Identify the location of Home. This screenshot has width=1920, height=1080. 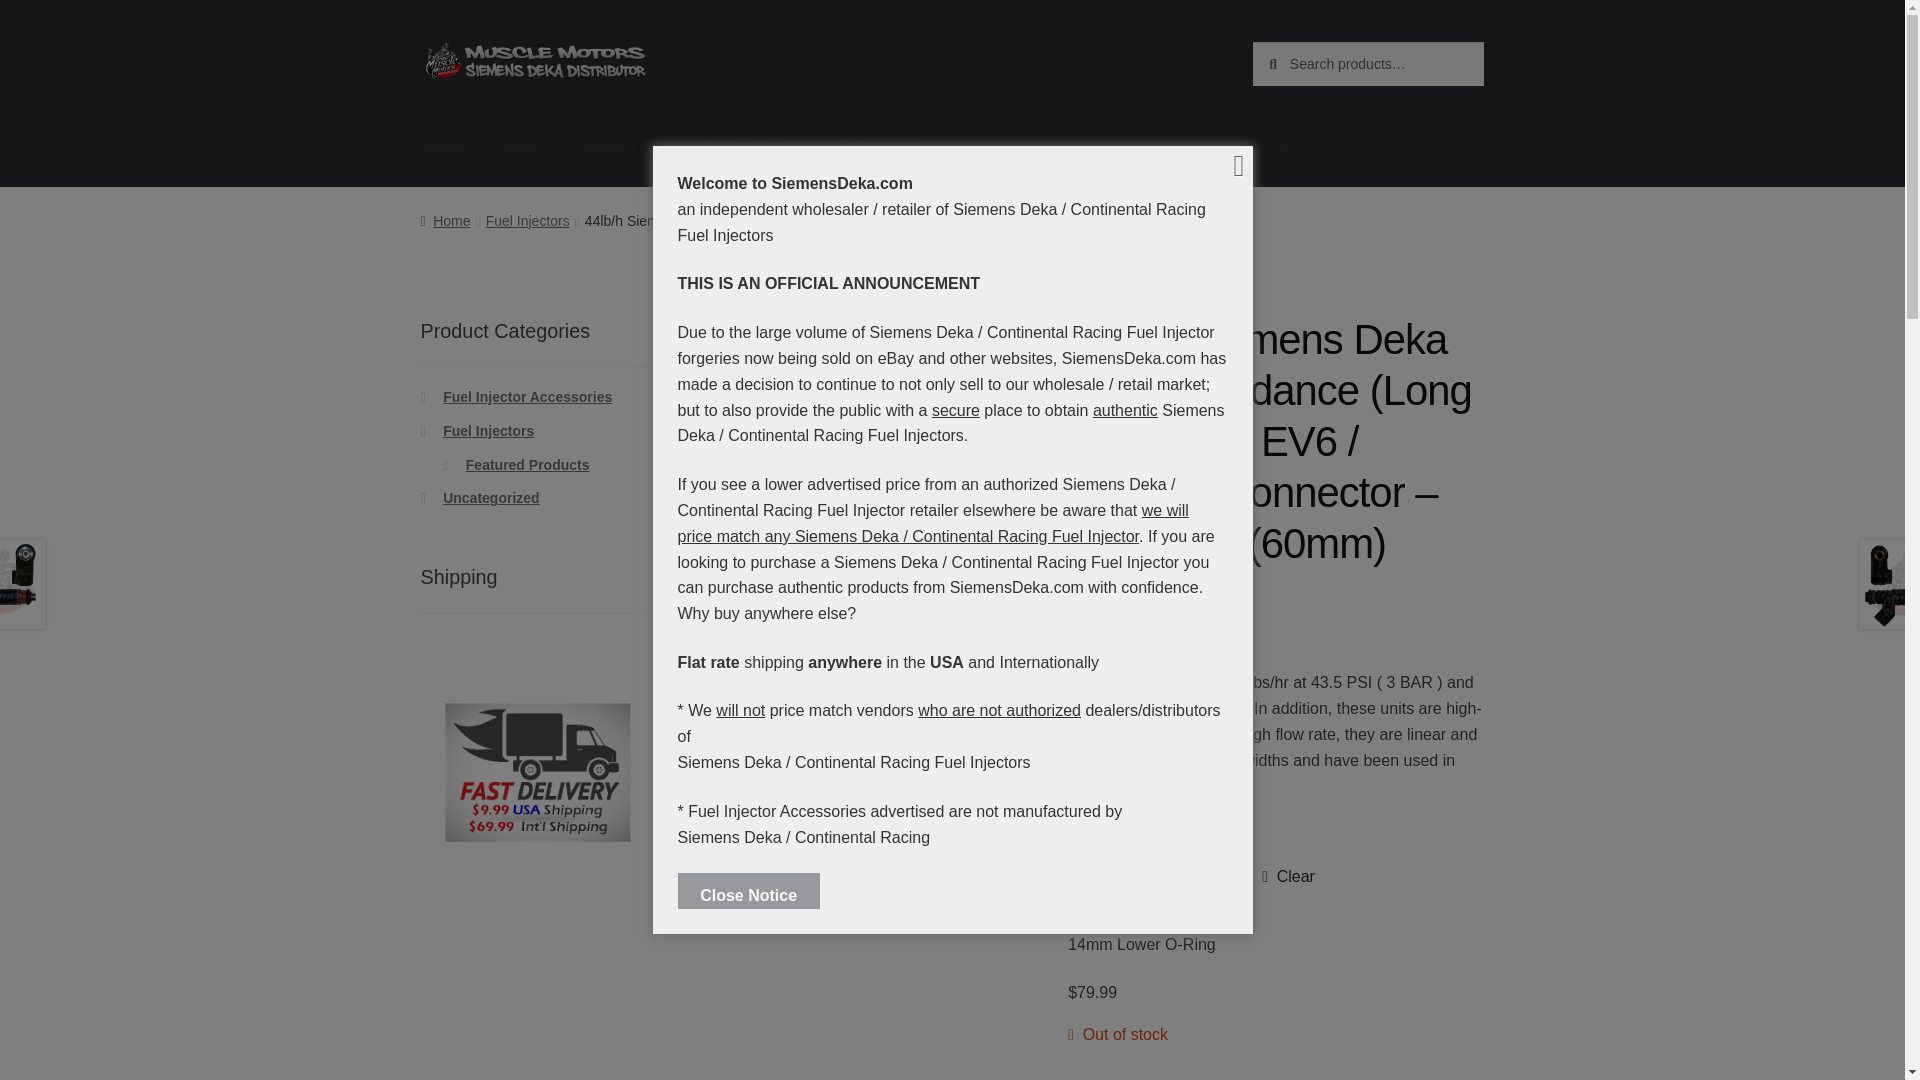
(445, 220).